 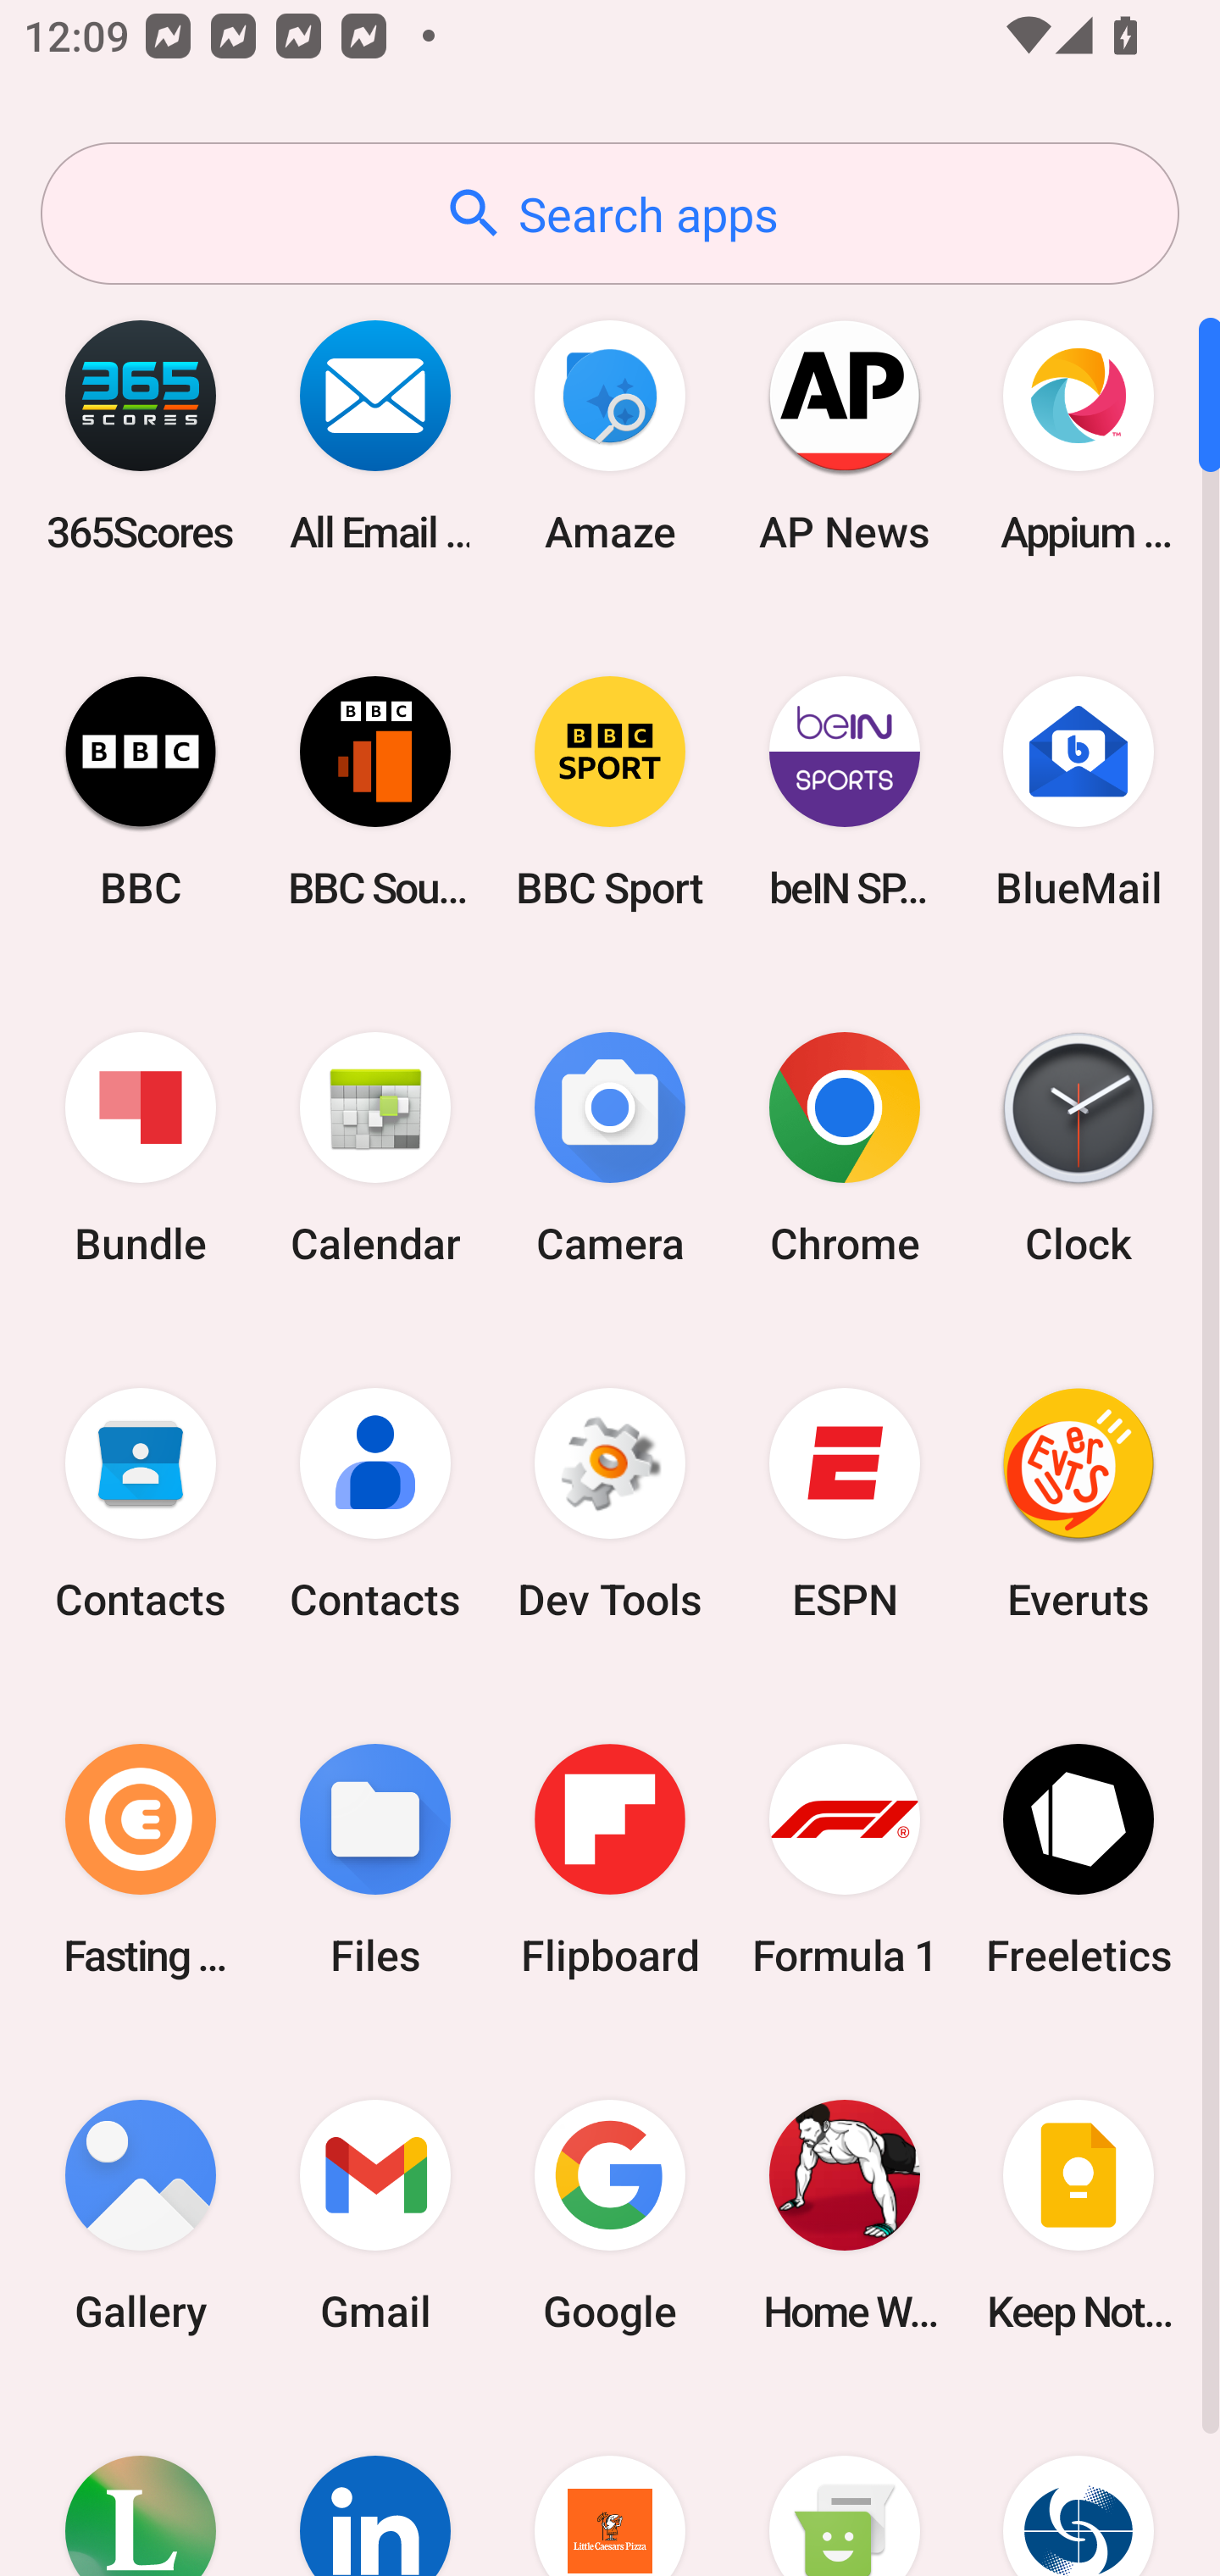 What do you see at coordinates (141, 1149) in the screenshot?
I see `Bundle` at bounding box center [141, 1149].